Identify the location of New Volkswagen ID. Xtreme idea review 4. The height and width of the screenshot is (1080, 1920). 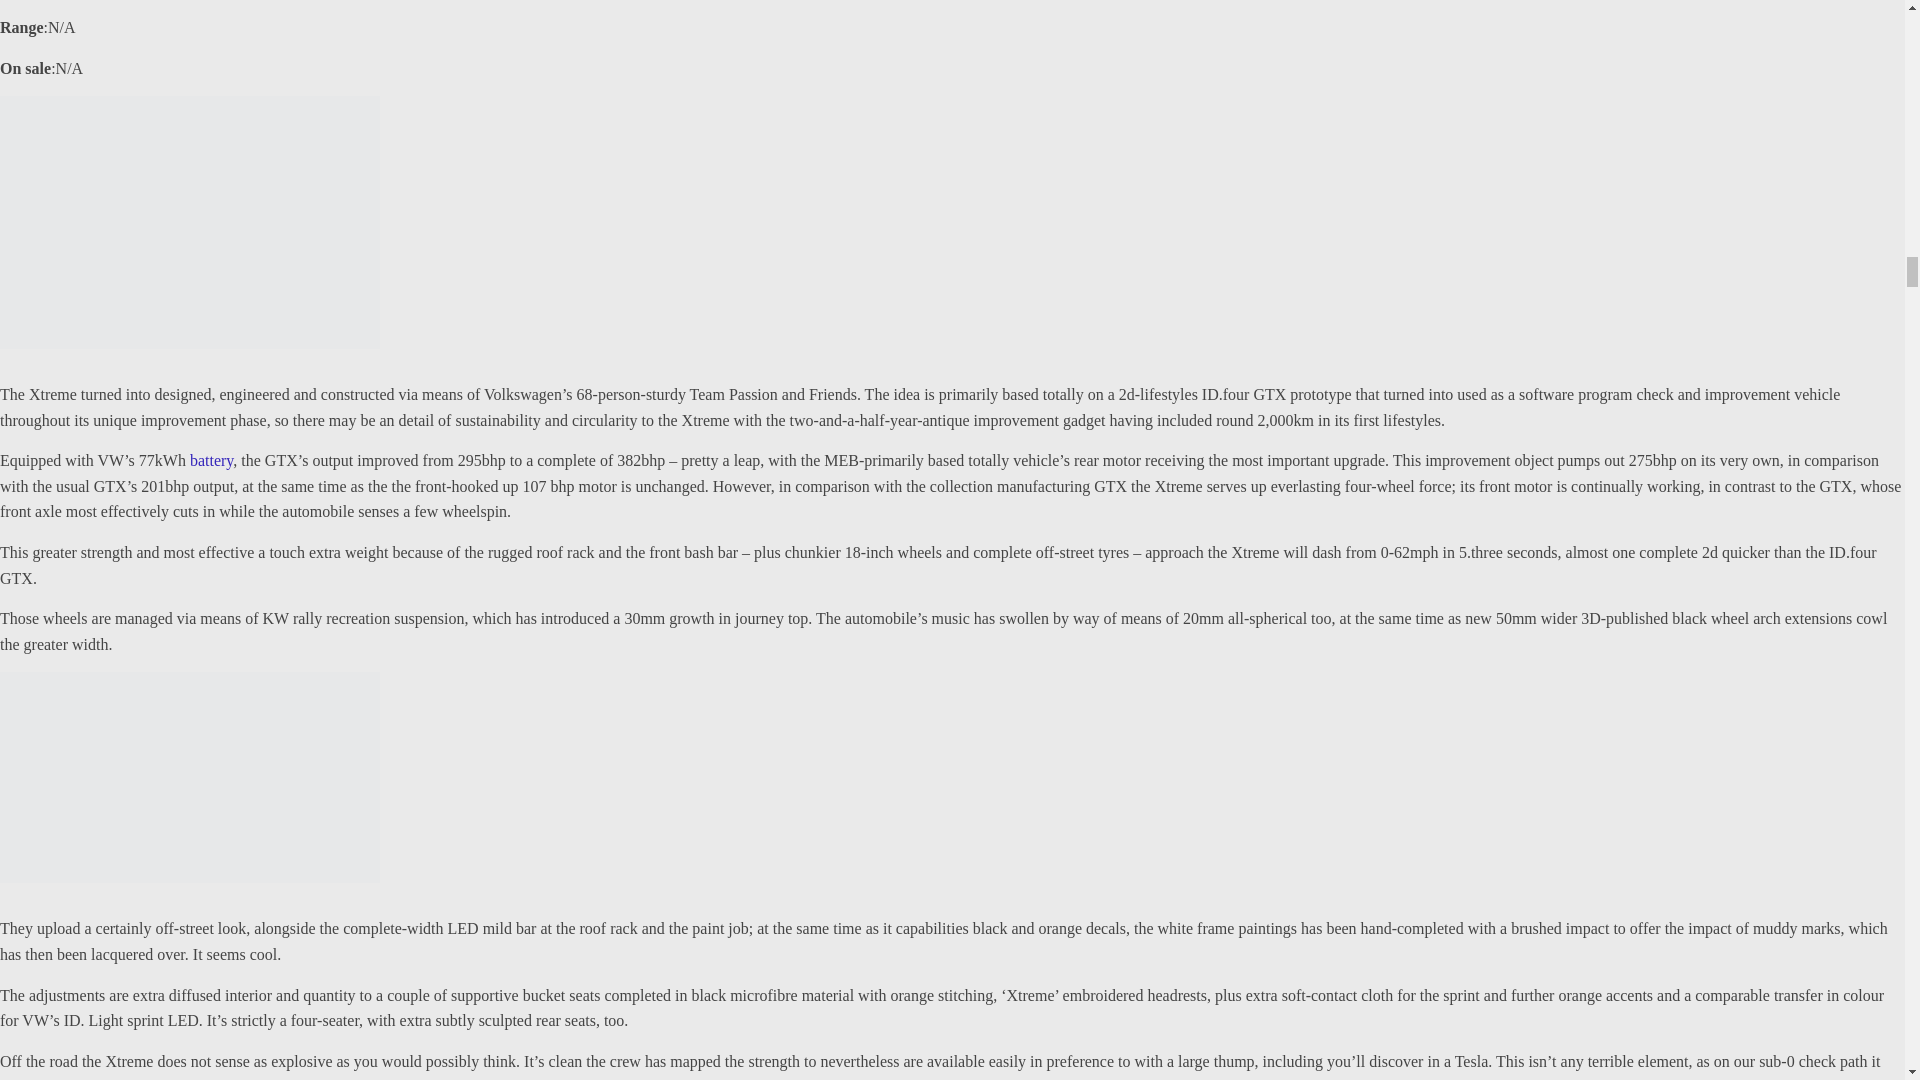
(190, 777).